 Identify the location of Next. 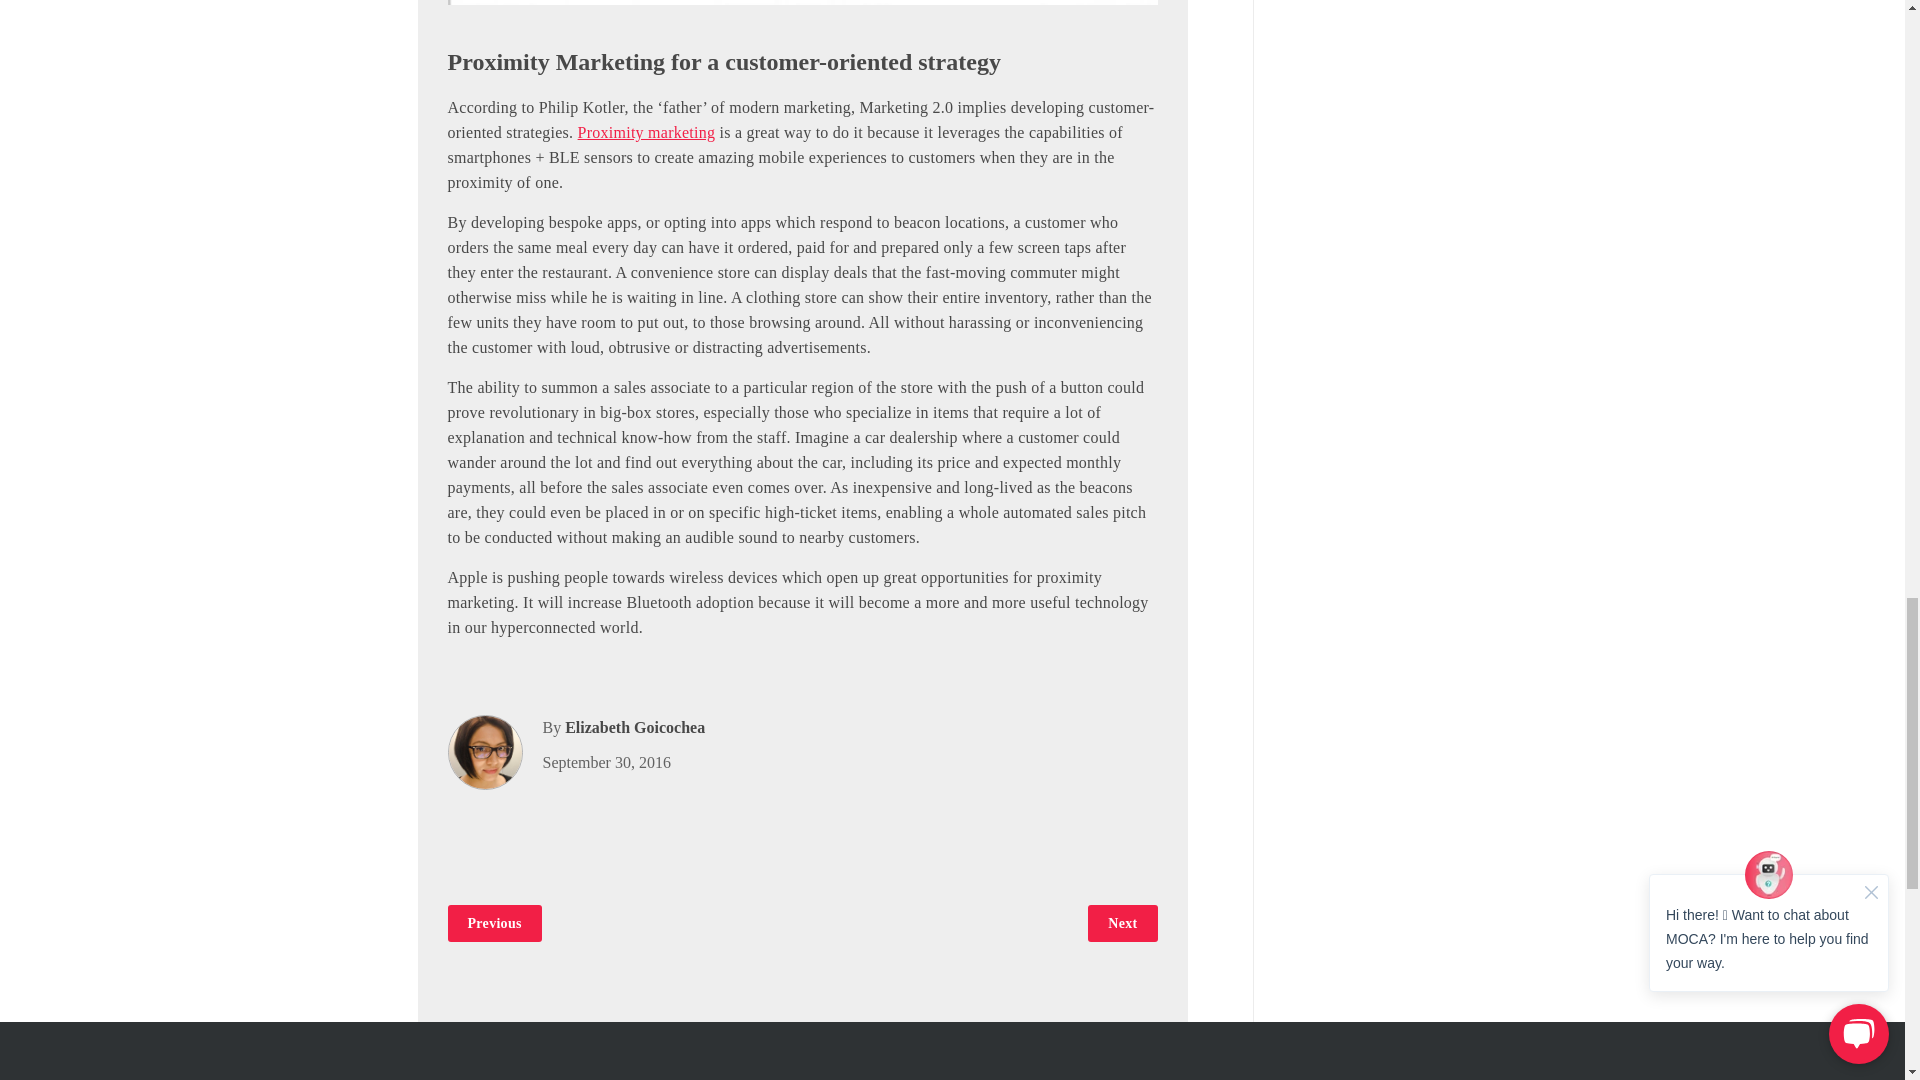
(1122, 923).